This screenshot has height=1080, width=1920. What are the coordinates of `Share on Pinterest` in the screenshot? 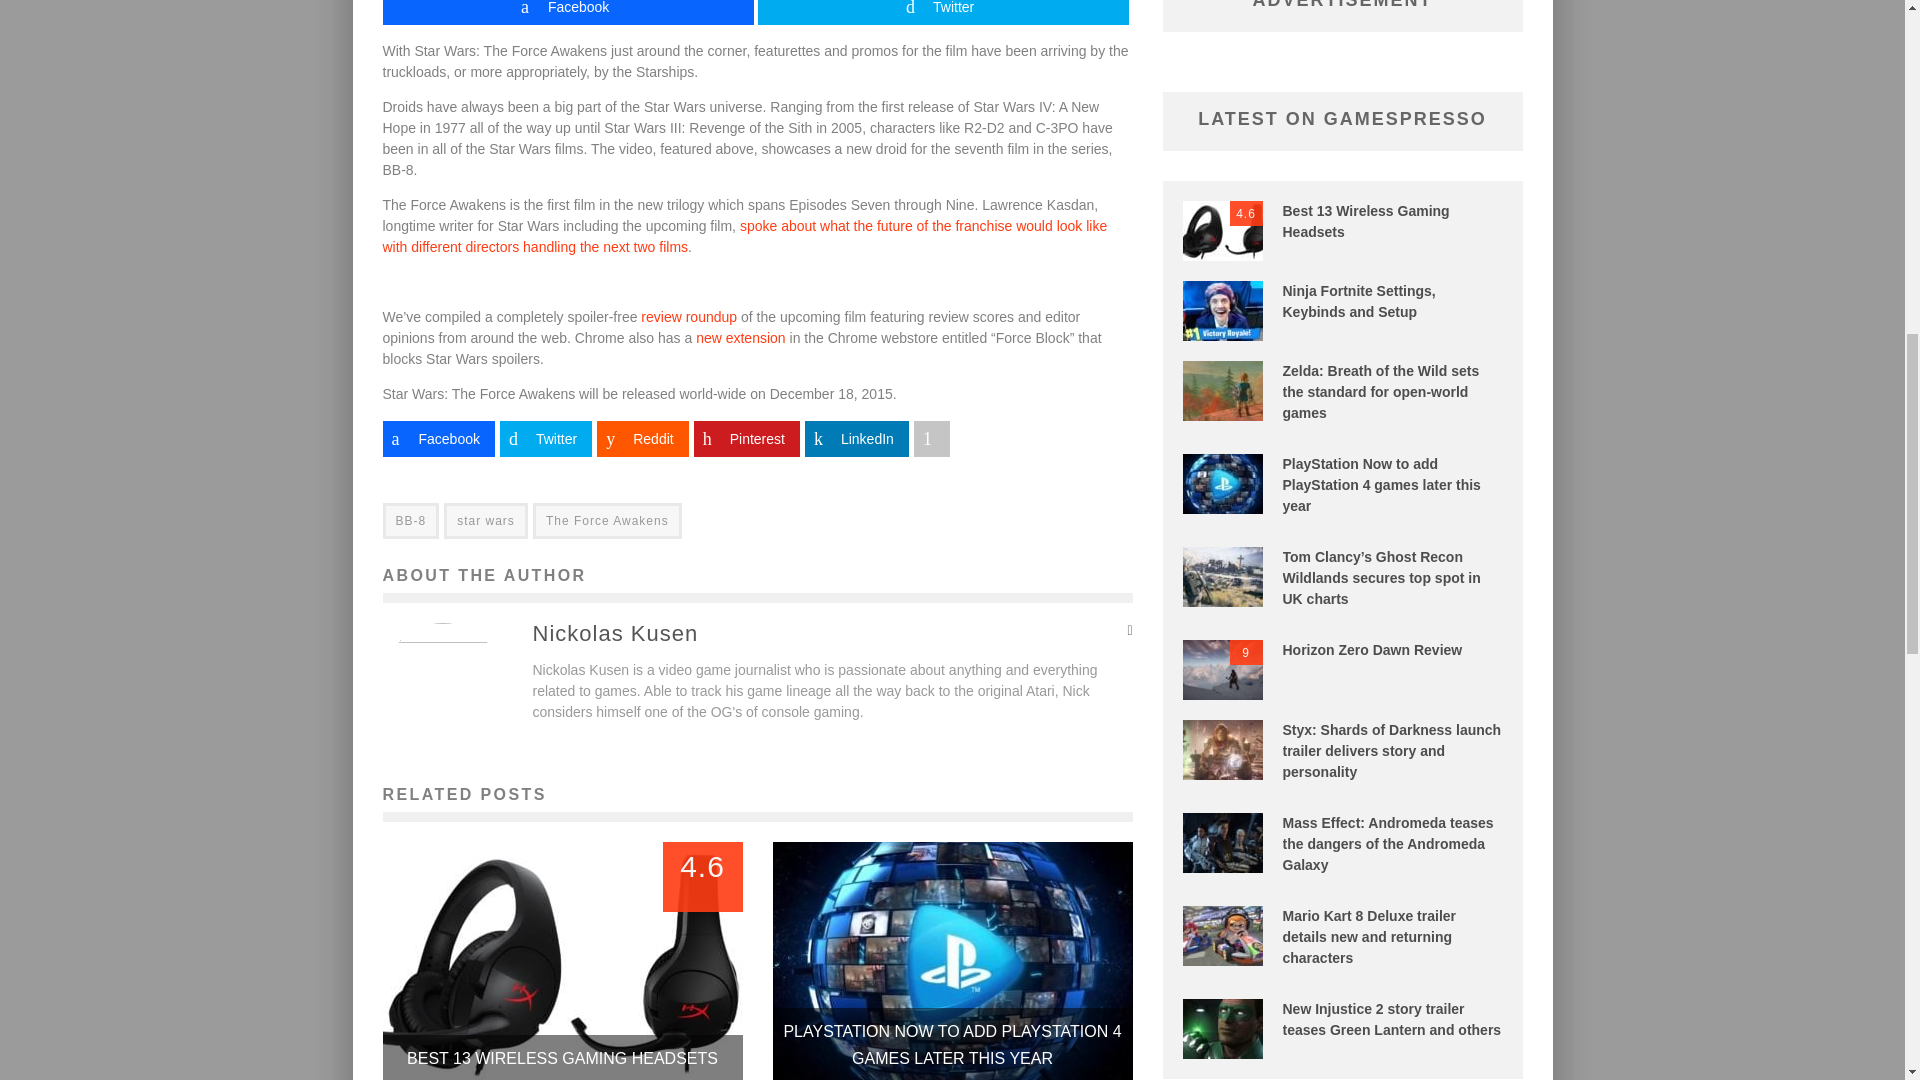 It's located at (746, 438).